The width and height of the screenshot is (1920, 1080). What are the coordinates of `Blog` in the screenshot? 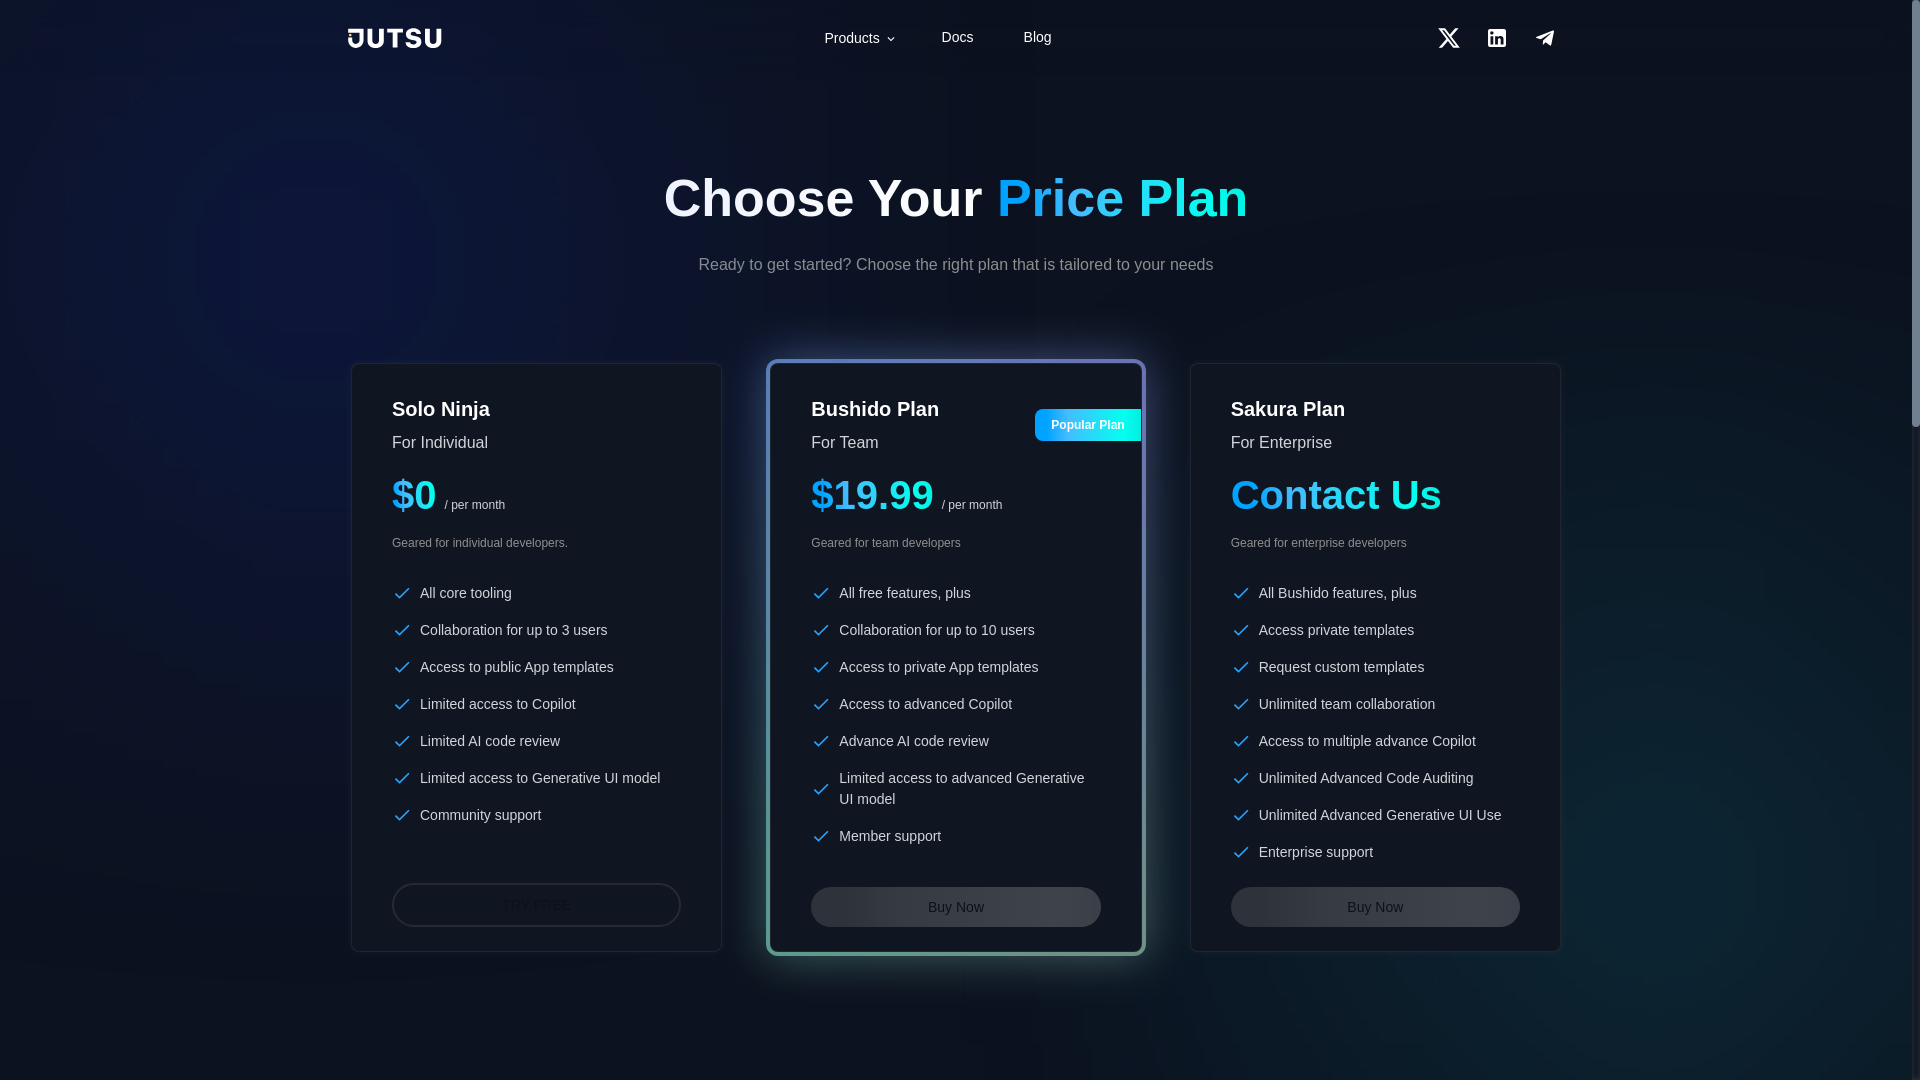 It's located at (1038, 38).